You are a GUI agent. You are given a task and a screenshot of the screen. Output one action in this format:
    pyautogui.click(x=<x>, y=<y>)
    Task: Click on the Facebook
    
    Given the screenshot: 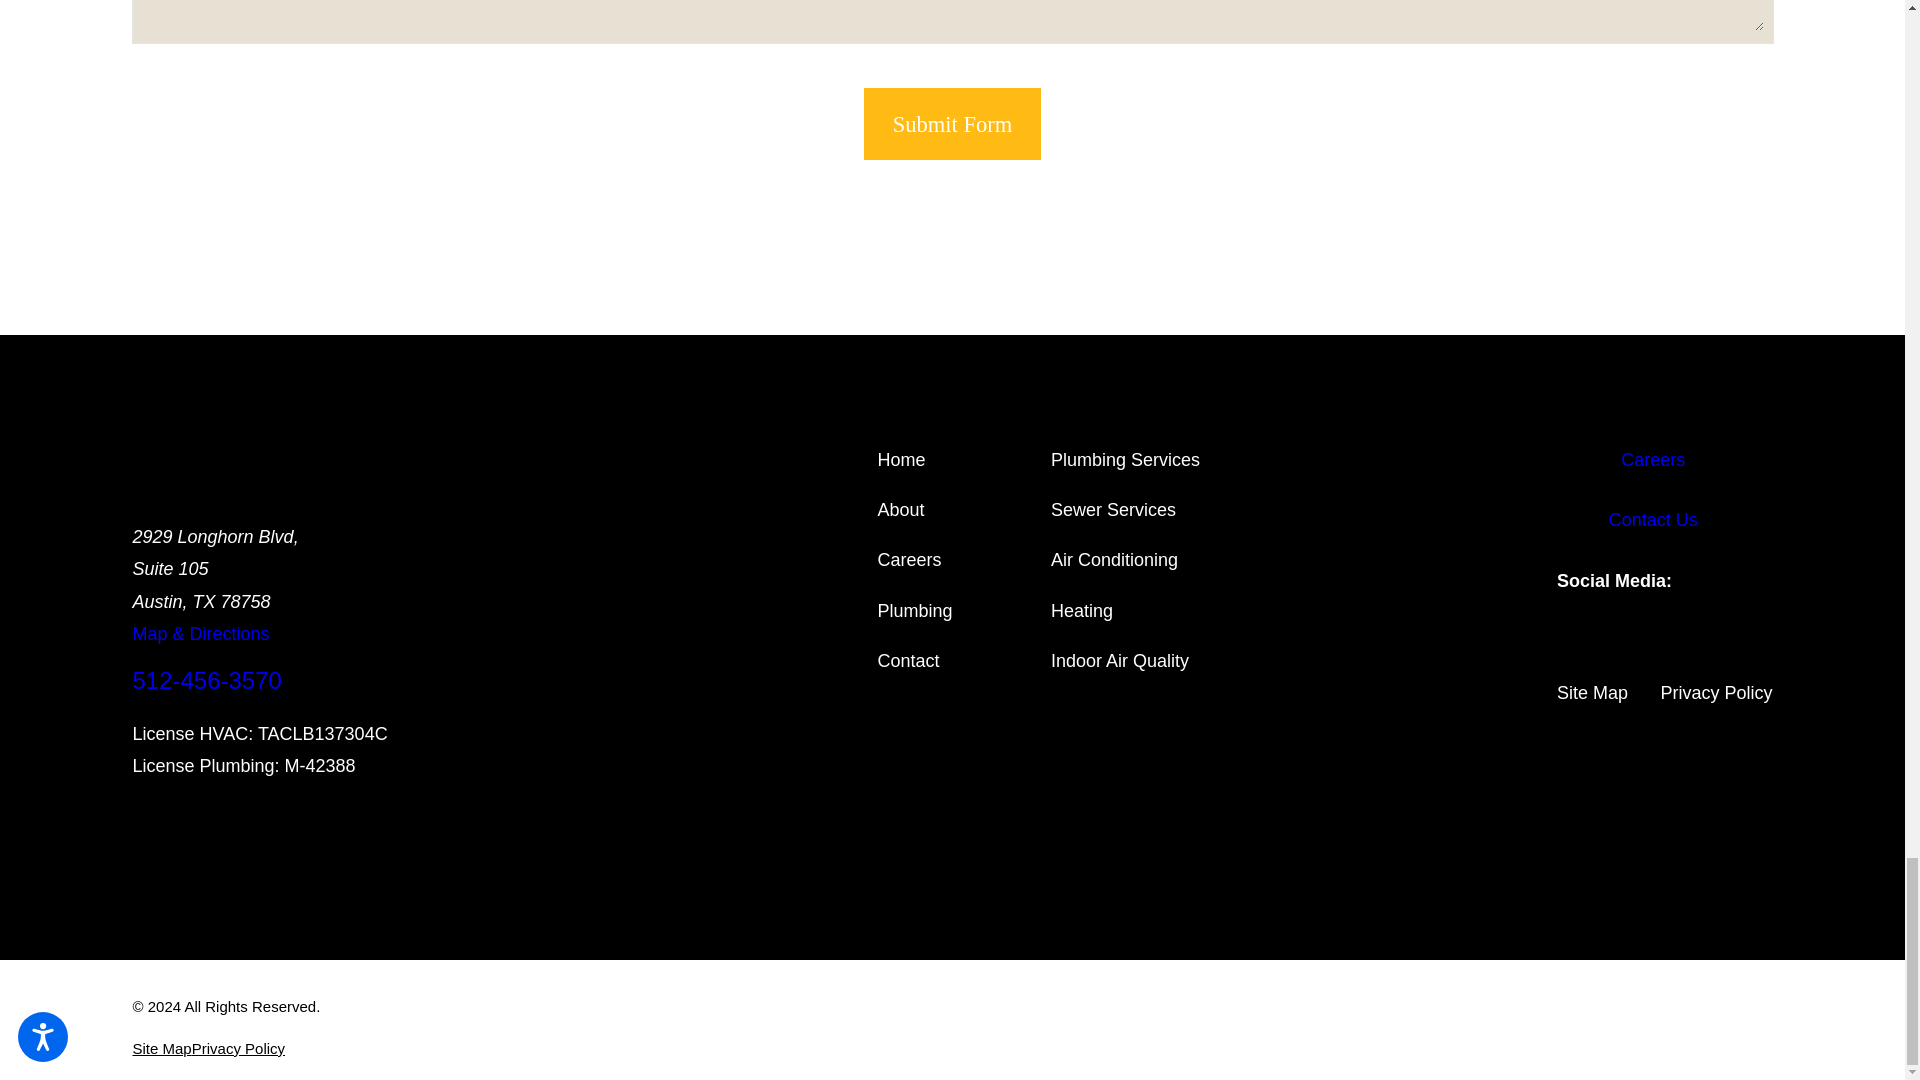 What is the action you would take?
    pyautogui.click(x=1564, y=650)
    